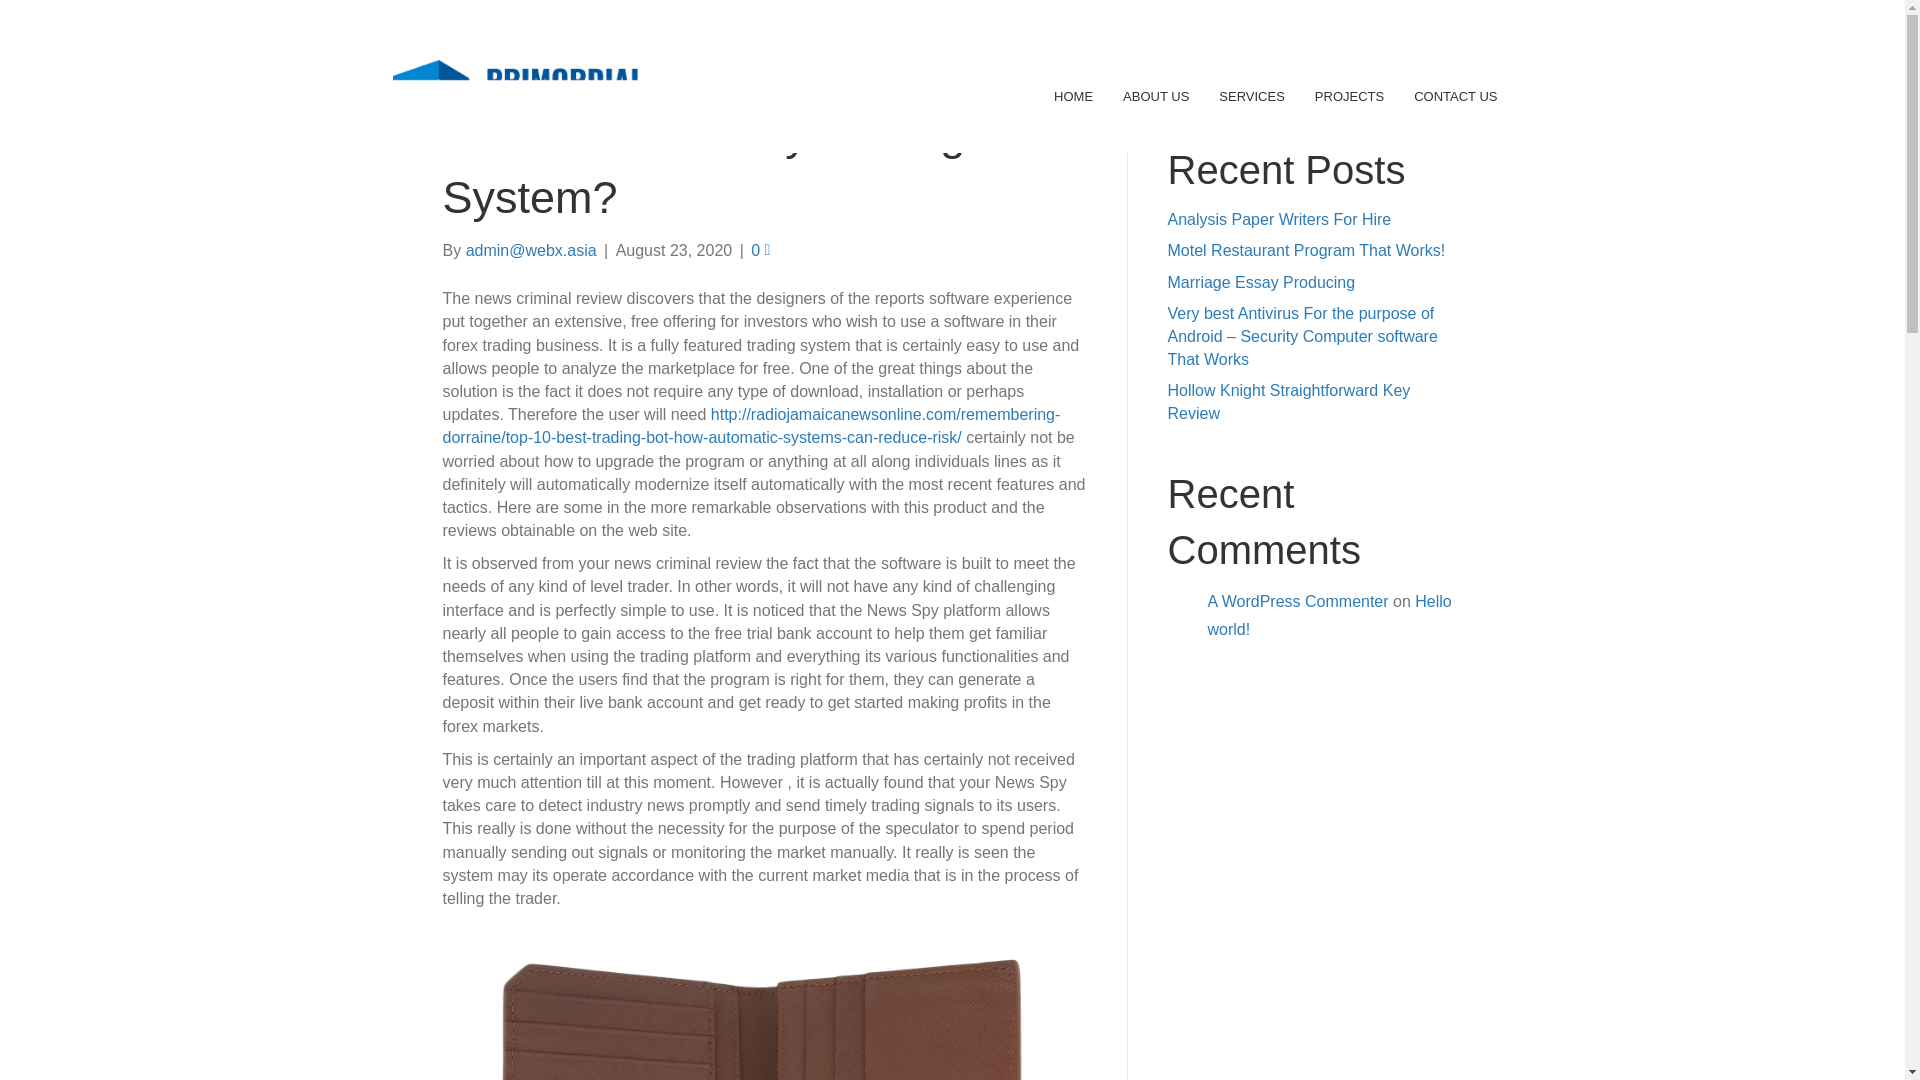  I want to click on CONTACT US, so click(1455, 96).